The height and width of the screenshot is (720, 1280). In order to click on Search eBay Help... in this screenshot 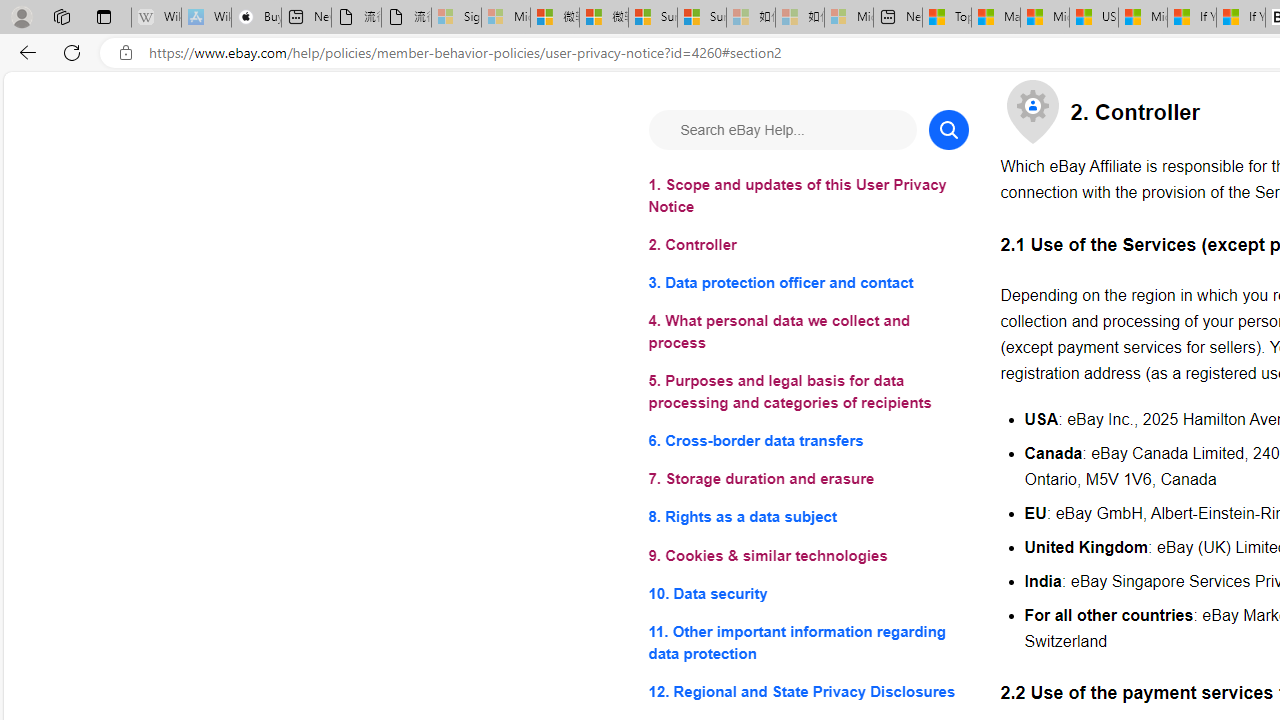, I will do `click(782, 130)`.